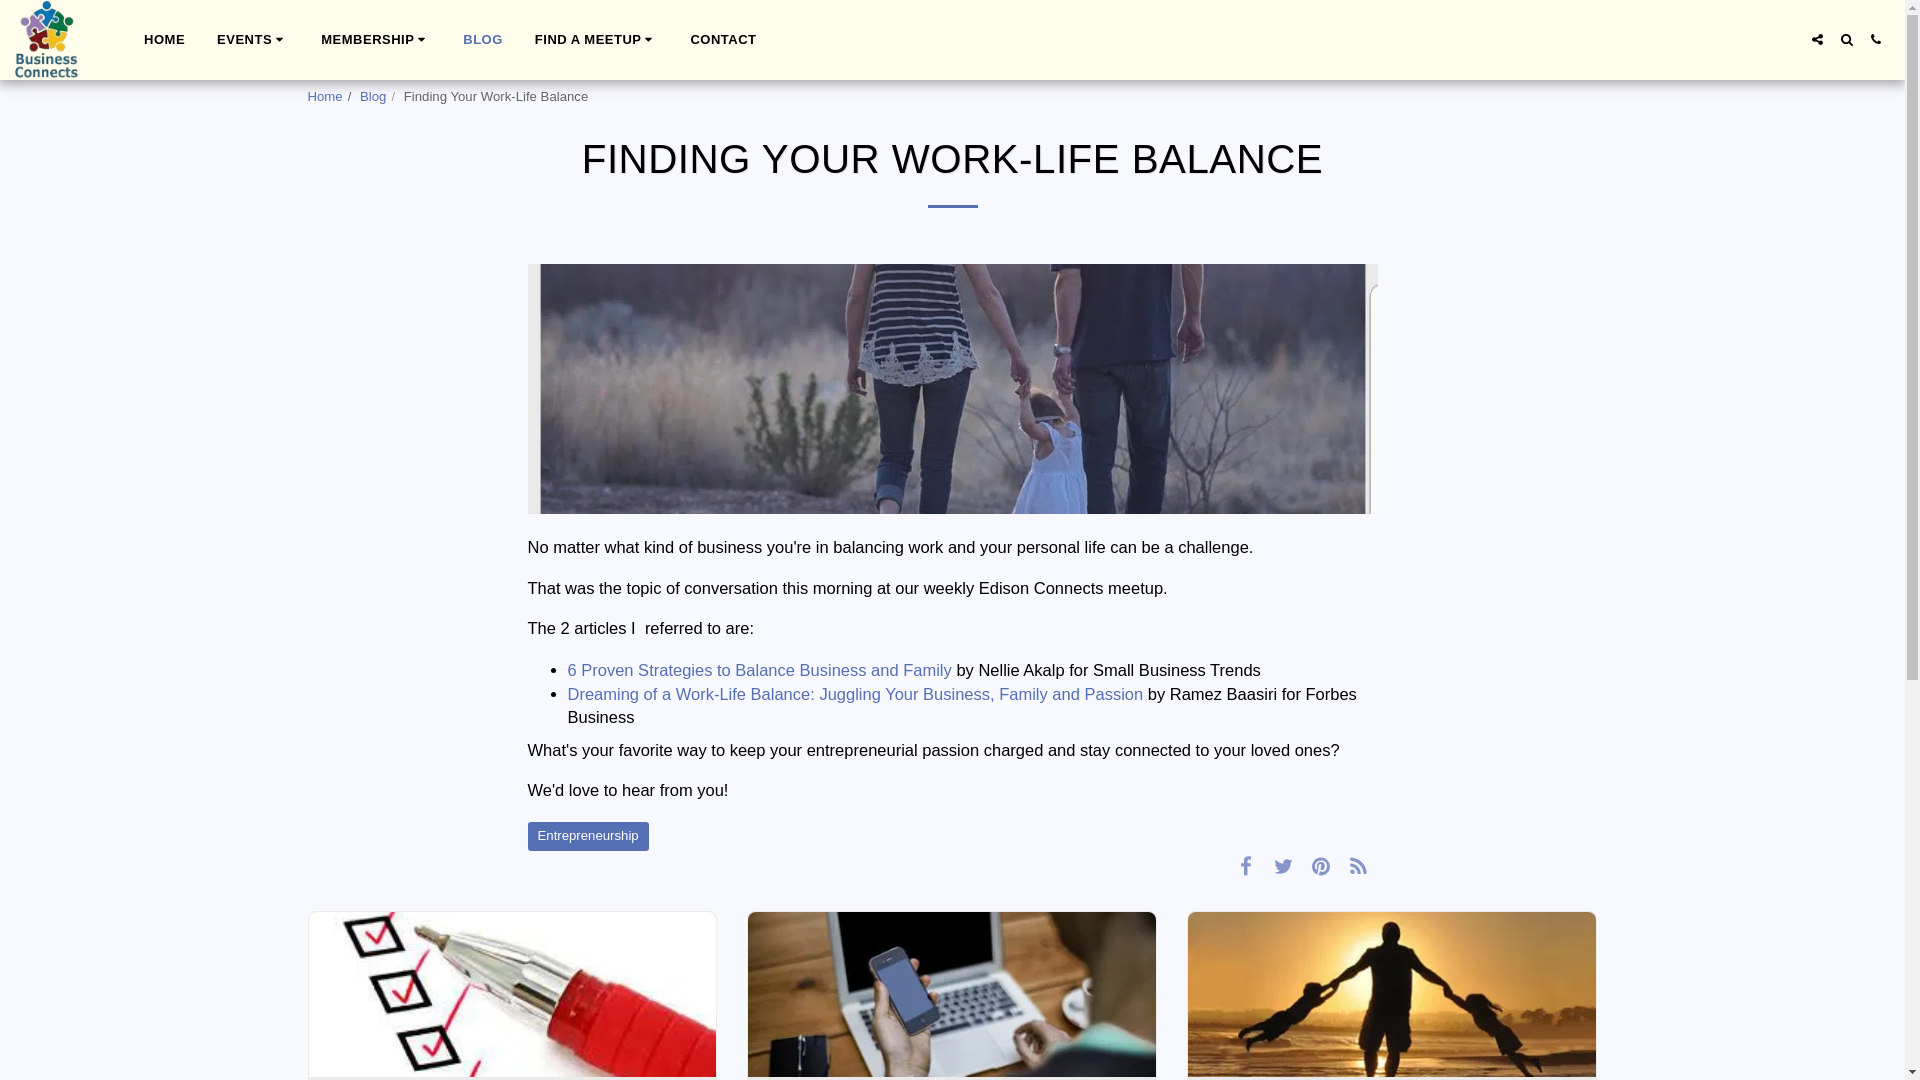 This screenshot has height=1080, width=1920. What do you see at coordinates (1283, 866) in the screenshot?
I see `Tweet` at bounding box center [1283, 866].